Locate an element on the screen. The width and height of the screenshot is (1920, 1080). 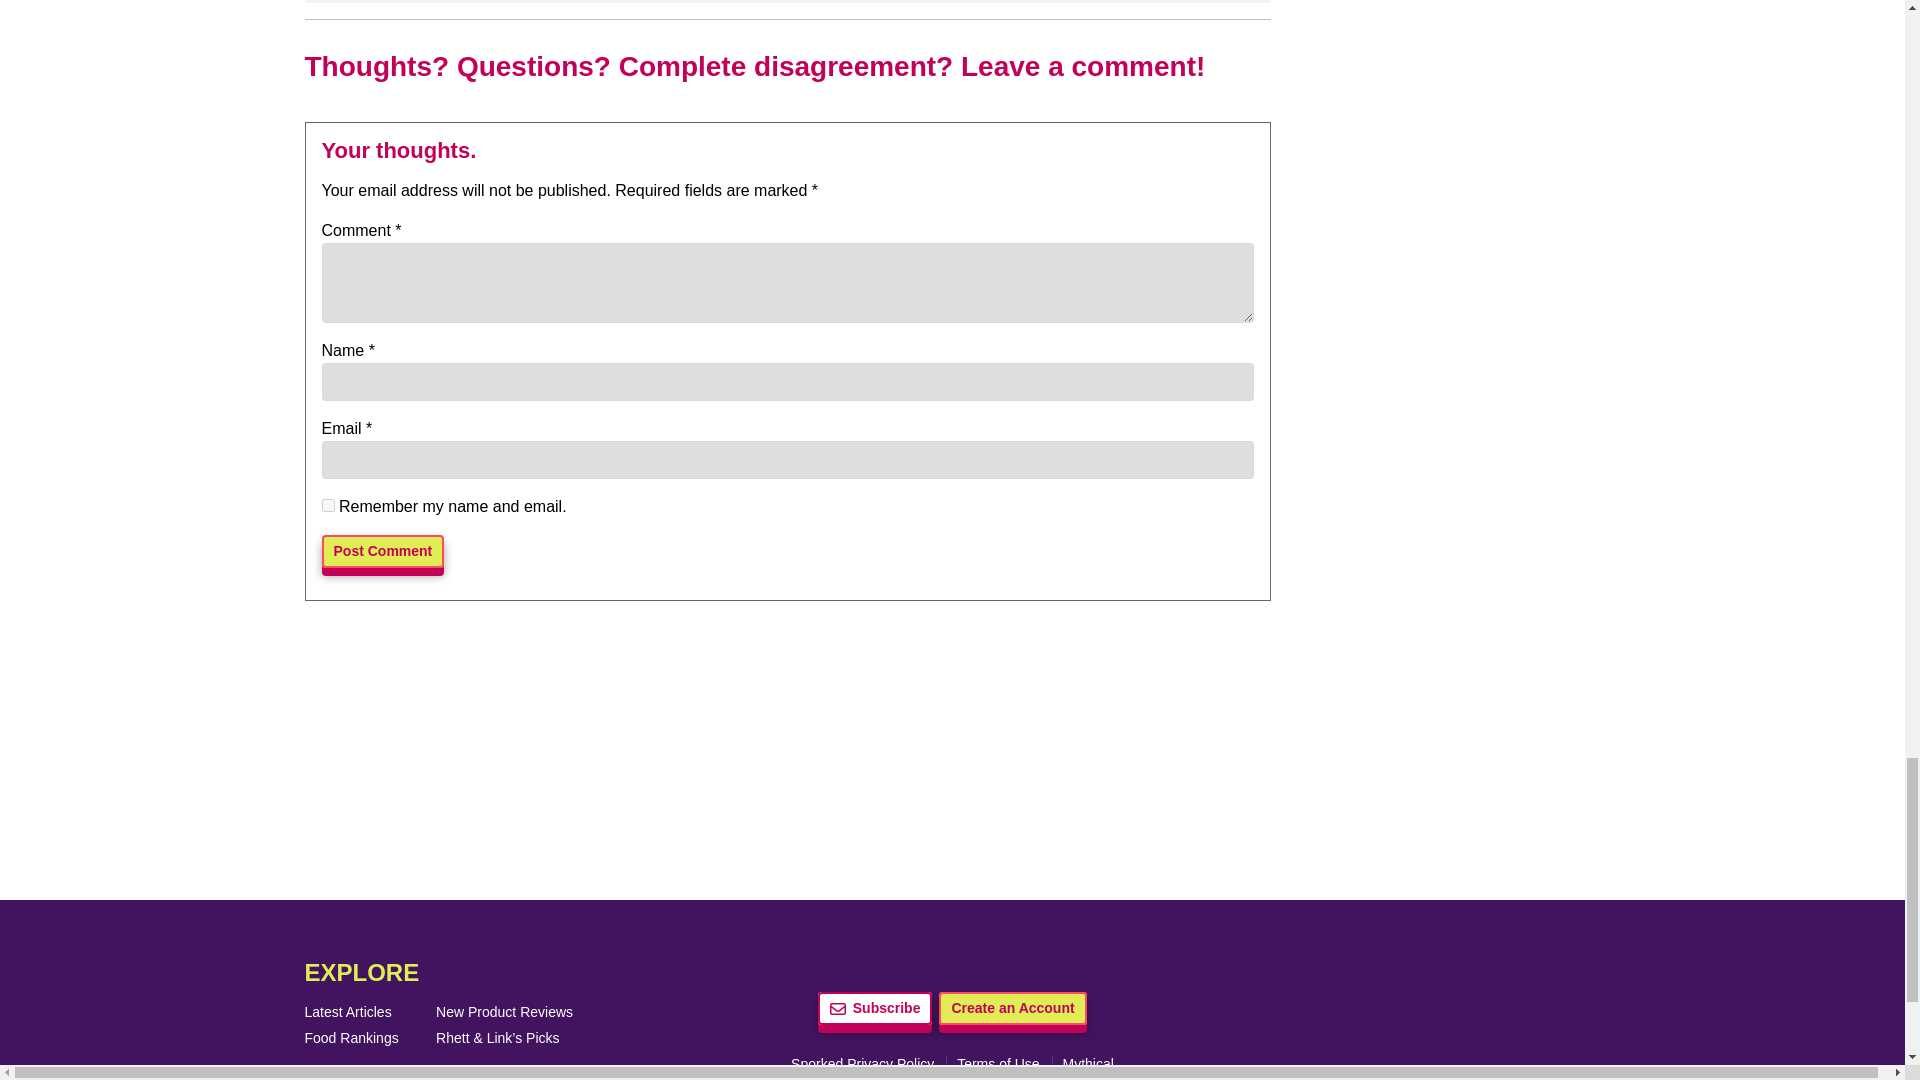
Post Comment is located at coordinates (384, 551).